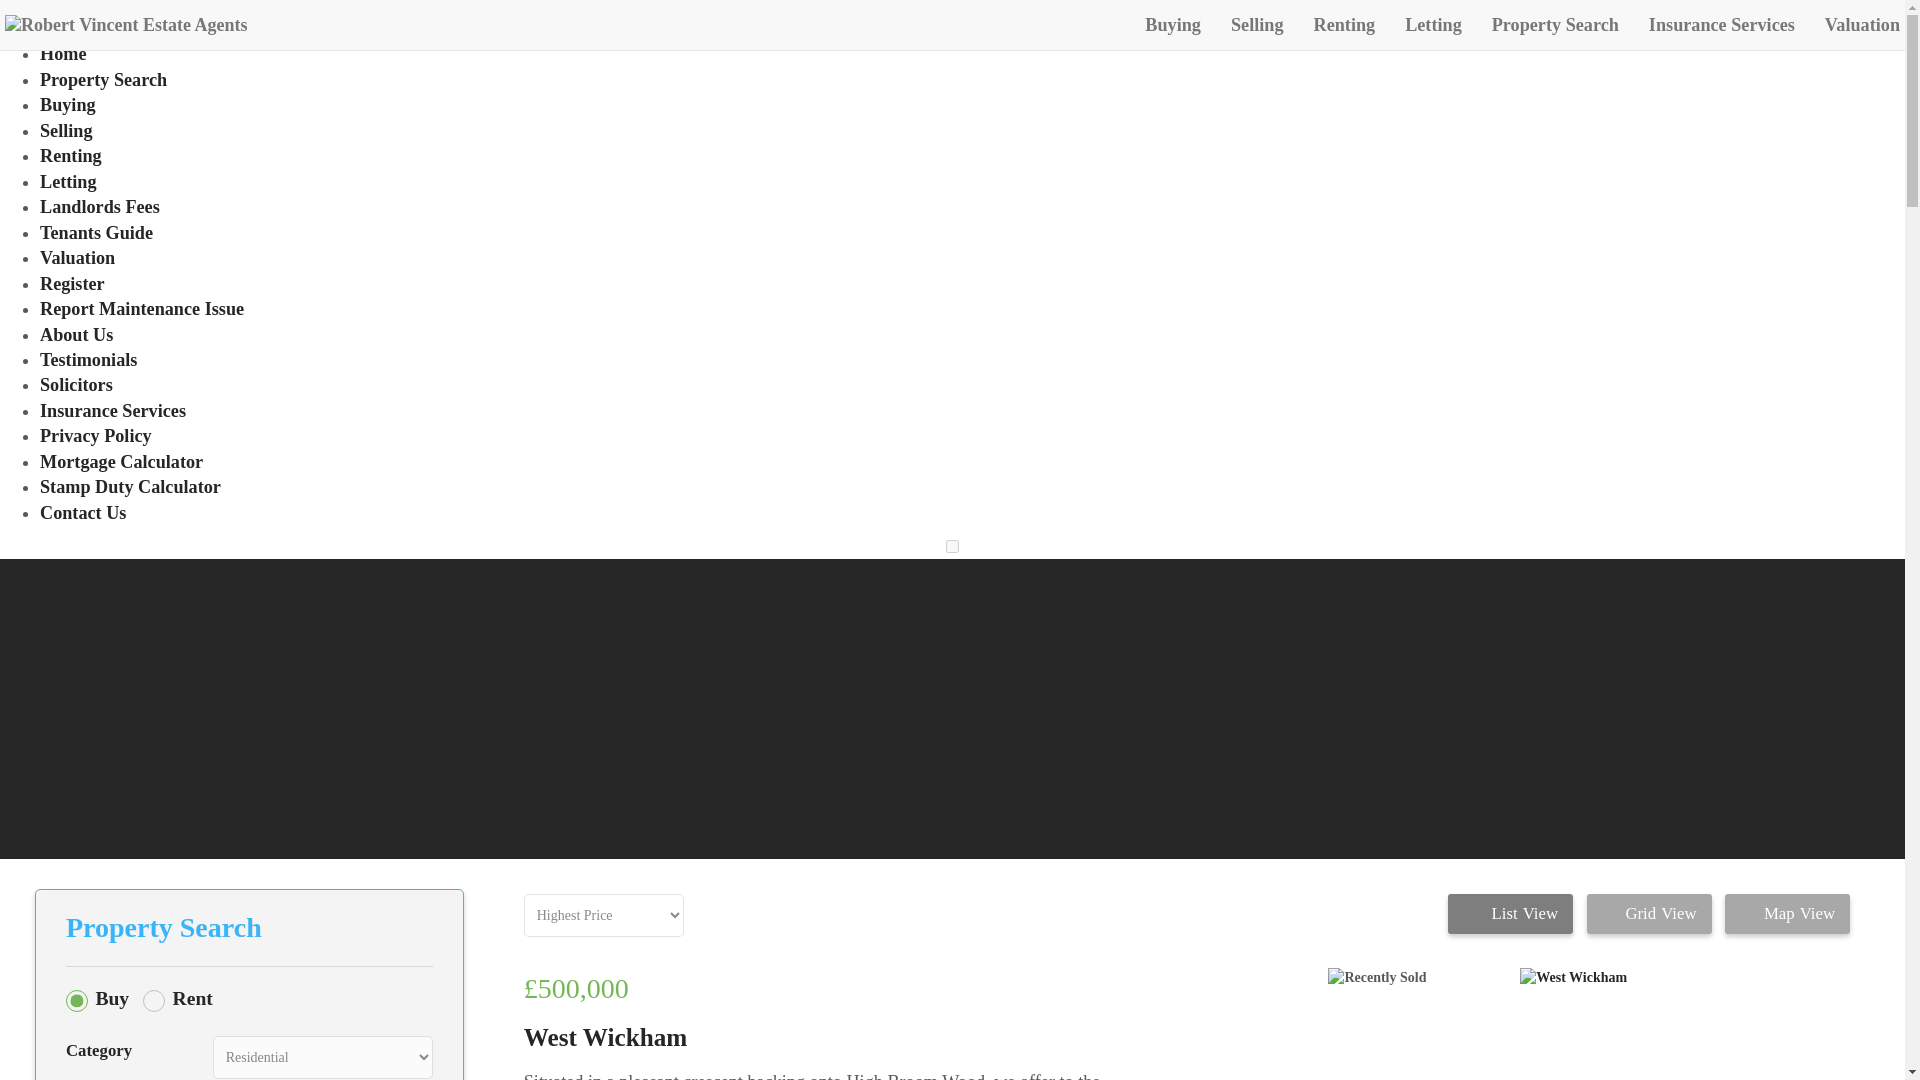  I want to click on Letting, so click(1433, 24).